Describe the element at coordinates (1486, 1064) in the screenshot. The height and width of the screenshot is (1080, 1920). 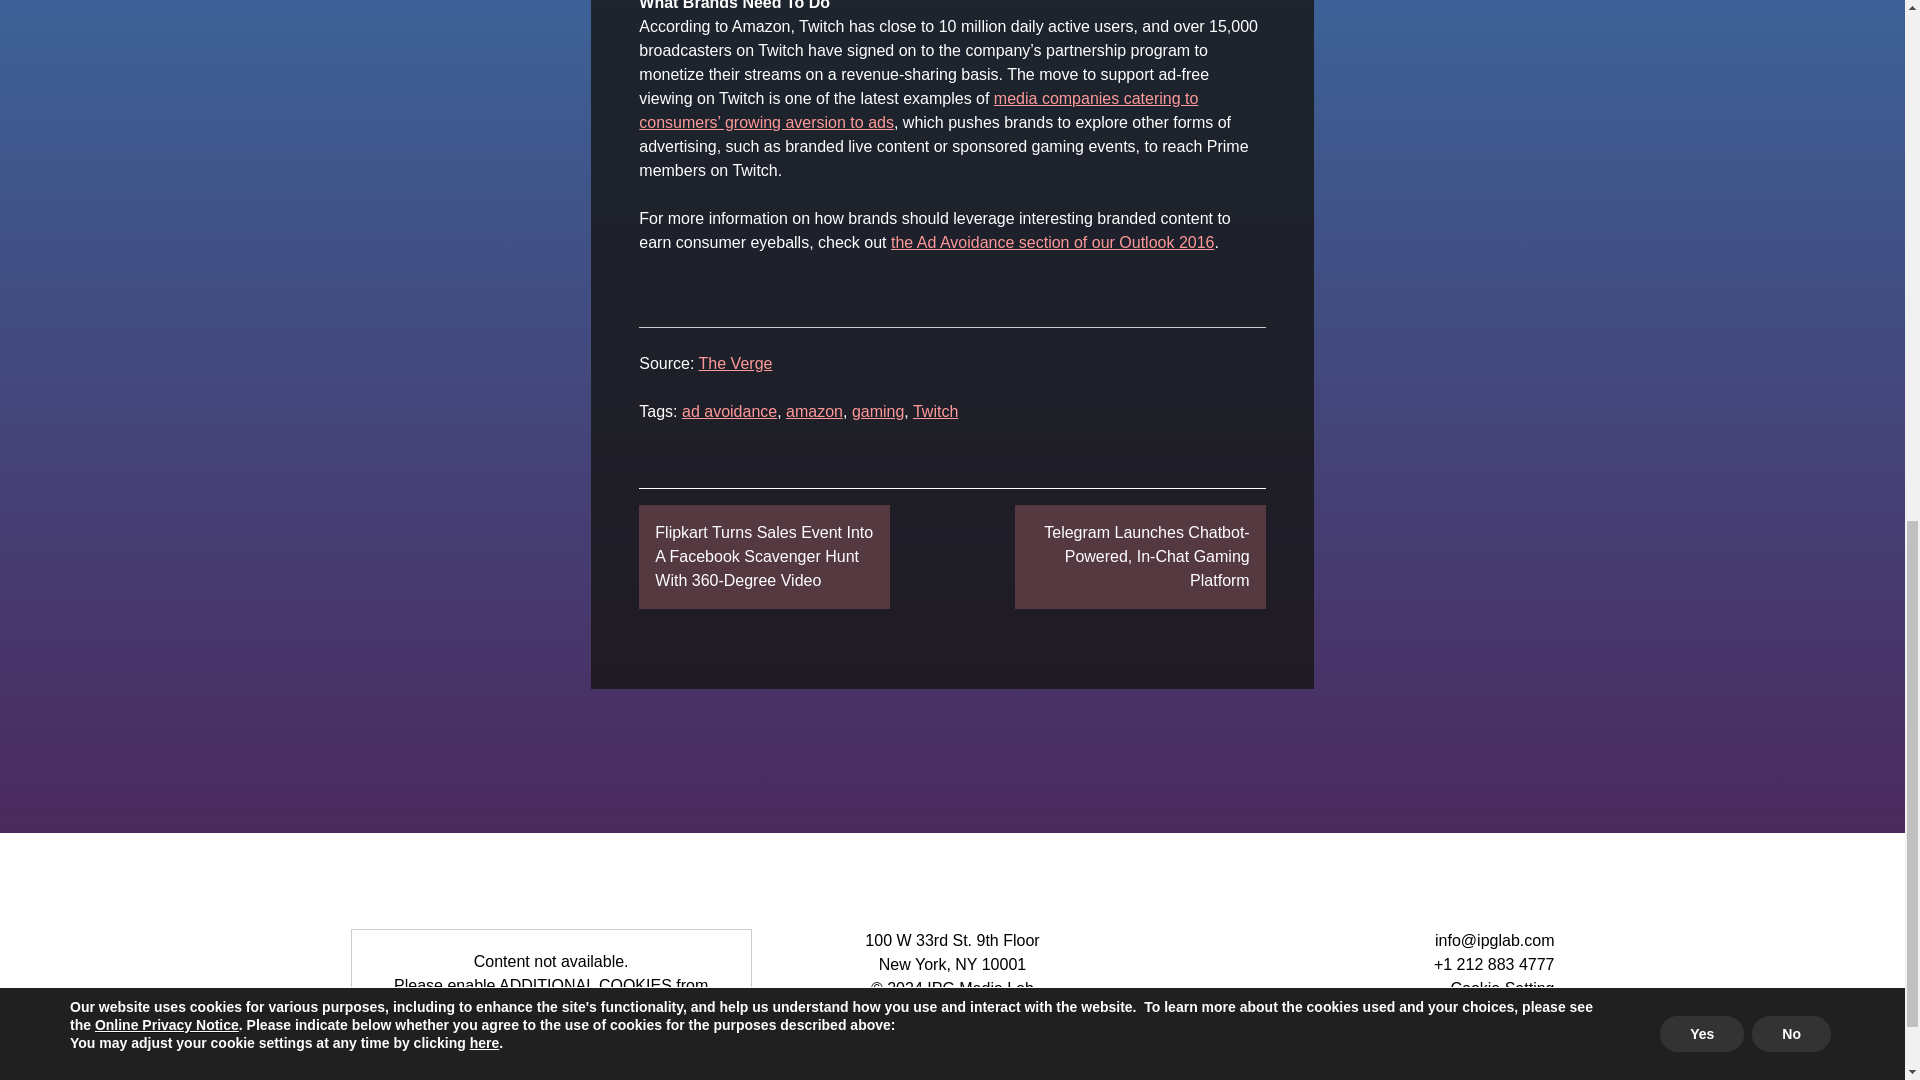
I see `Instagram` at that location.